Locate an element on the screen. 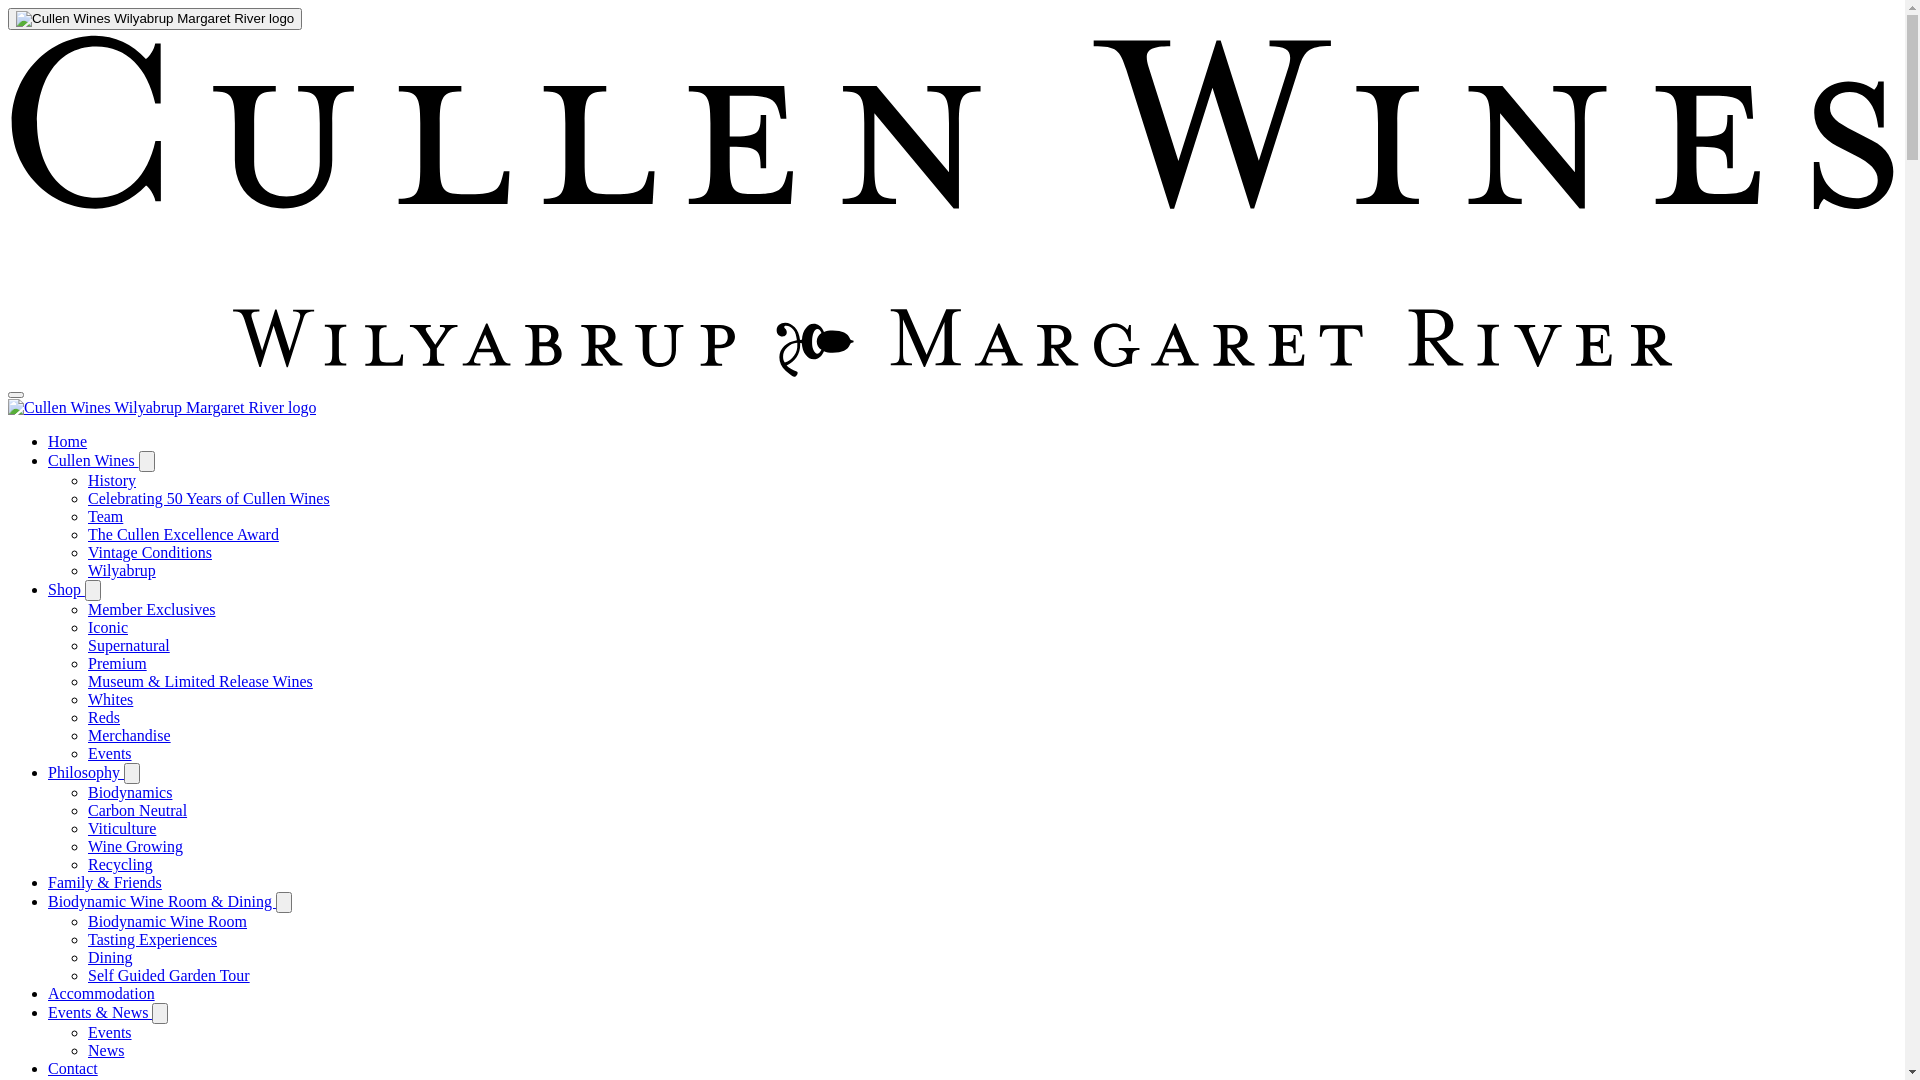 This screenshot has height=1080, width=1920. Member Exclusives is located at coordinates (152, 610).